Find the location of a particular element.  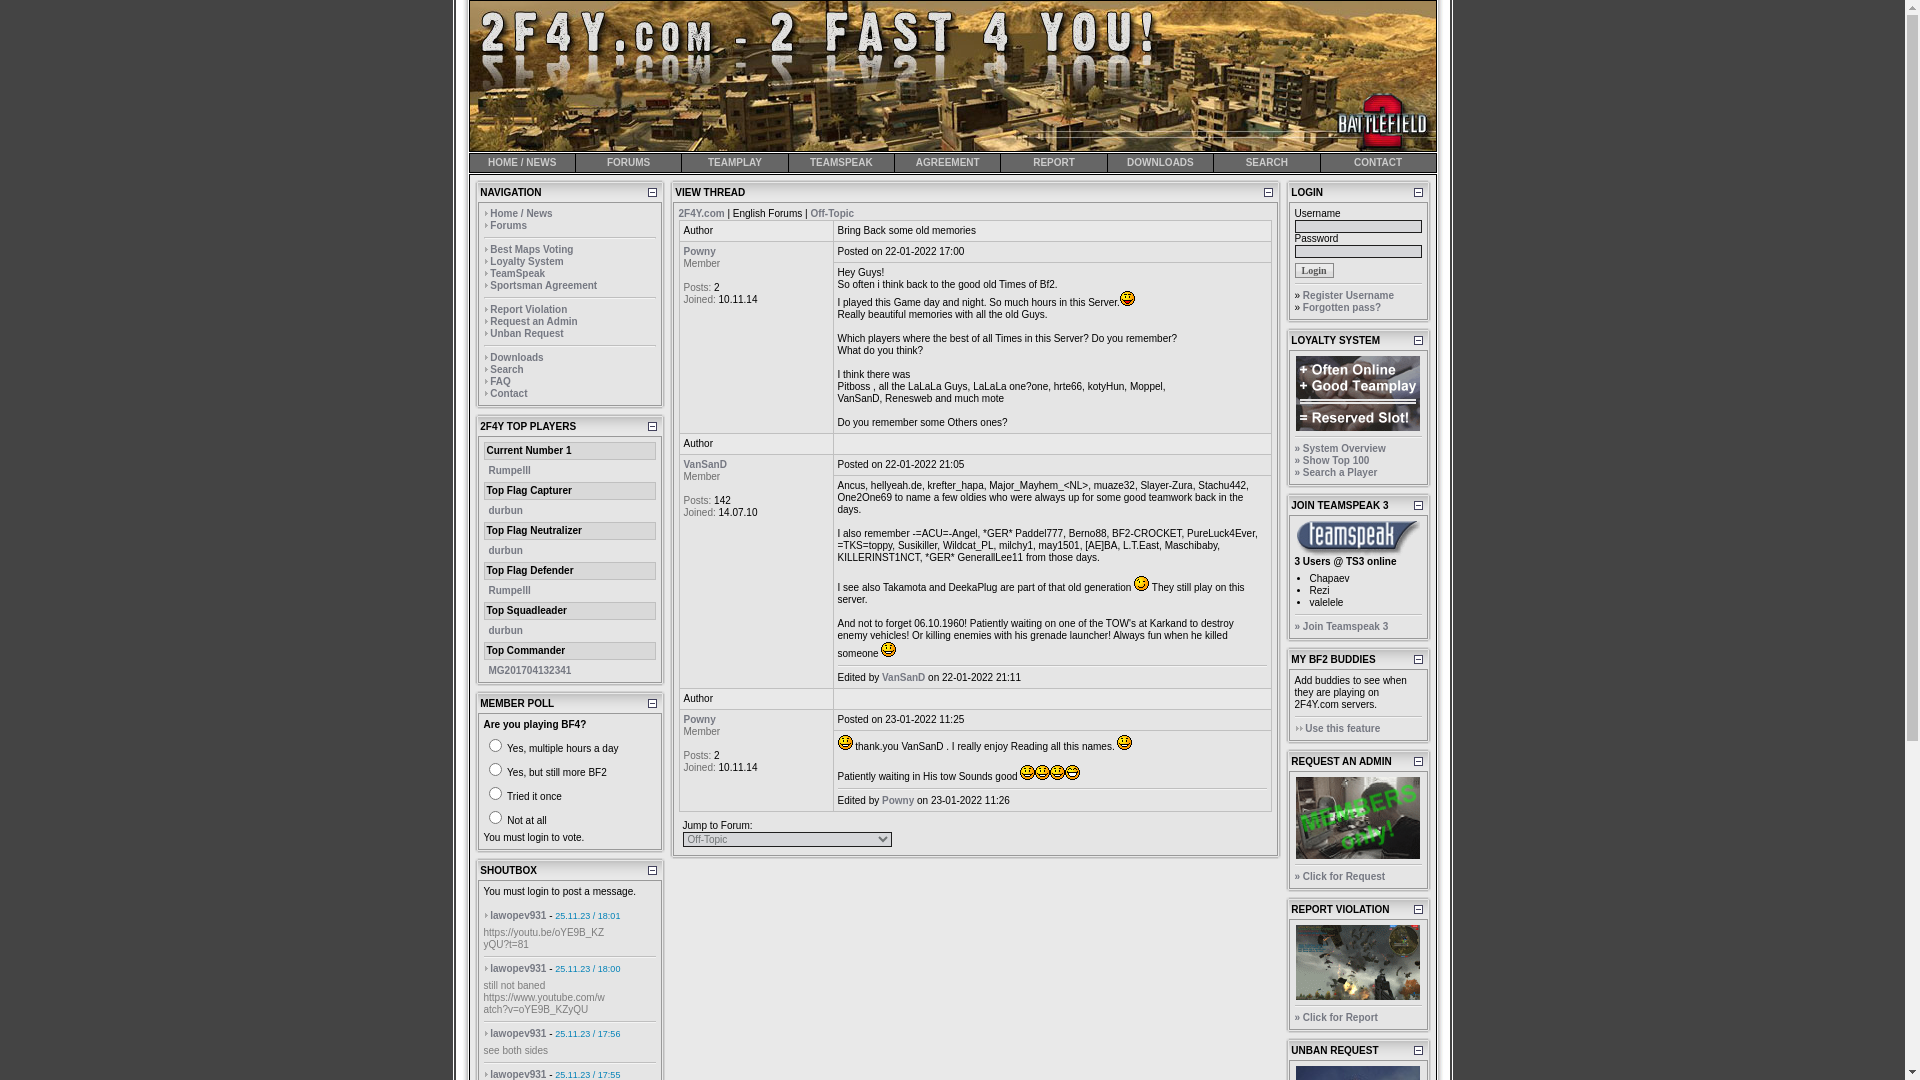

CONTACT is located at coordinates (1378, 163).